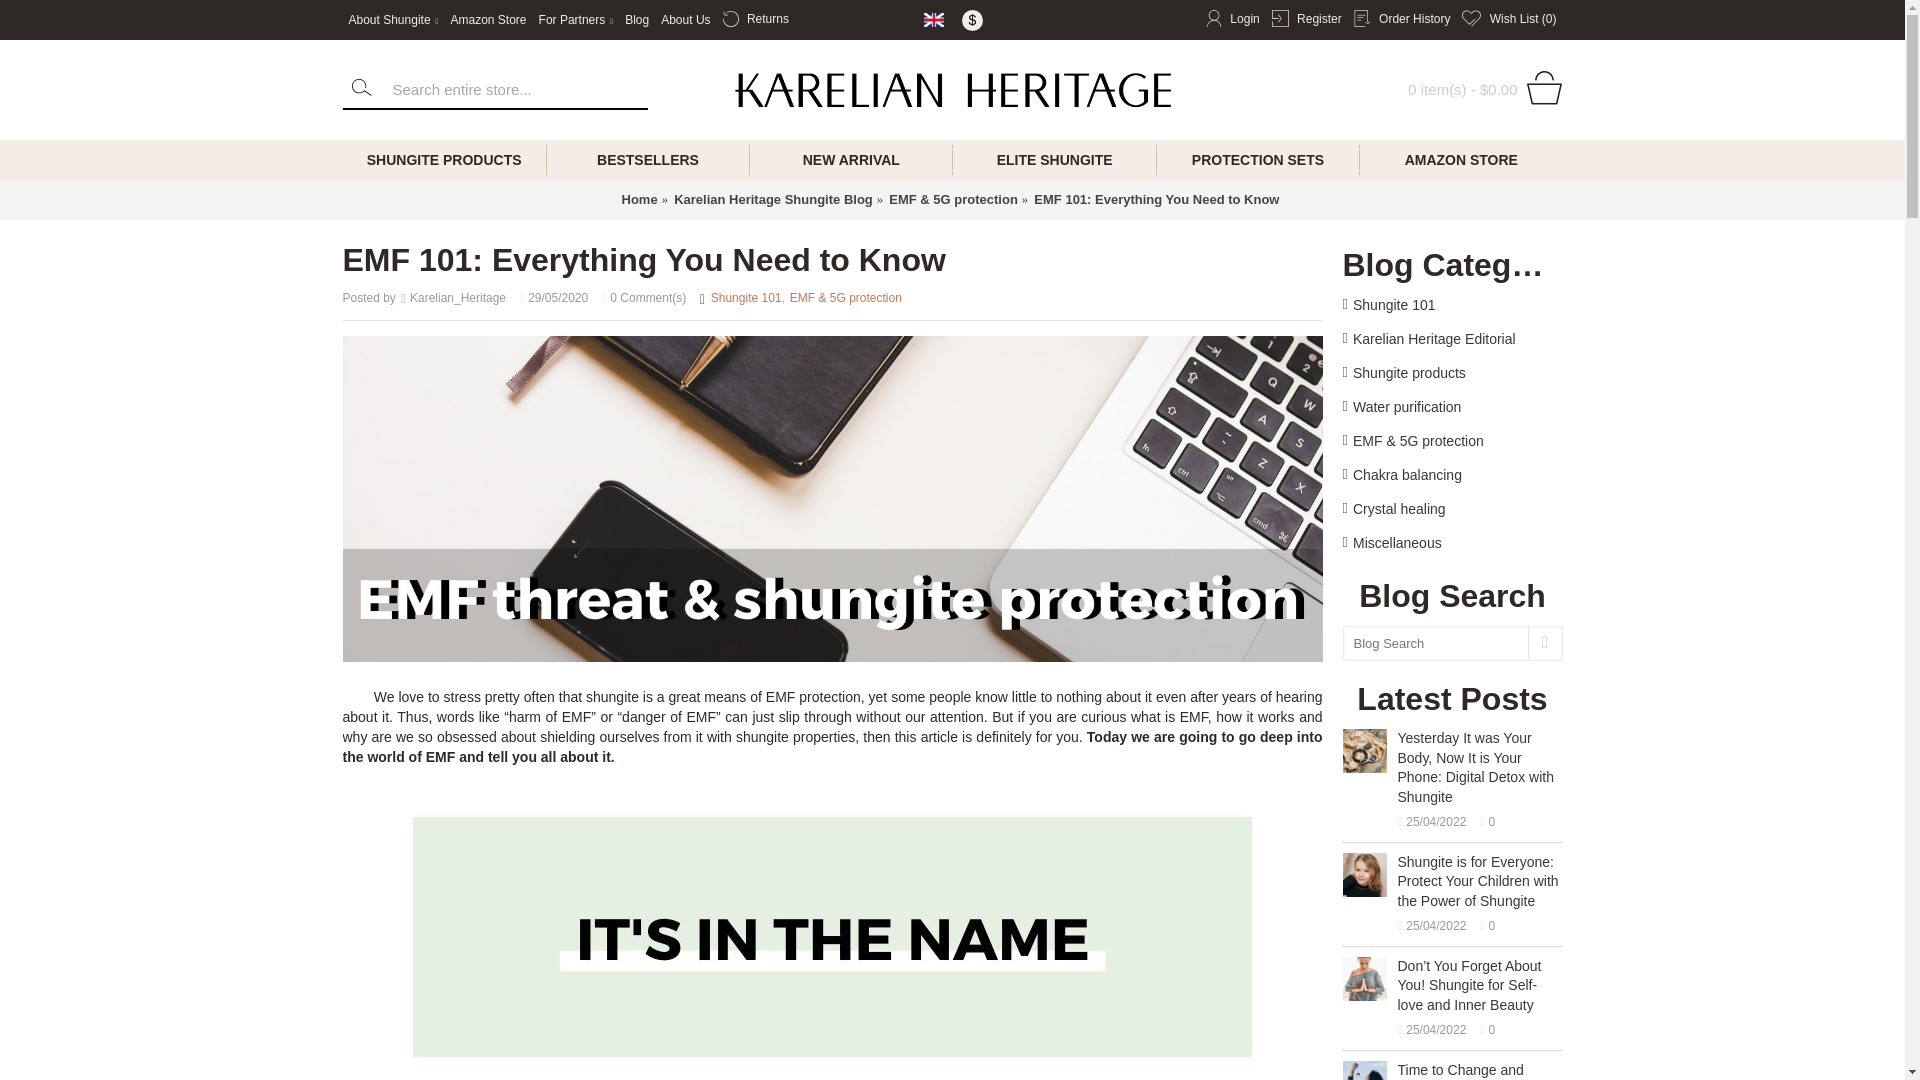 This screenshot has width=1920, height=1080. I want to click on About Us, so click(685, 20).